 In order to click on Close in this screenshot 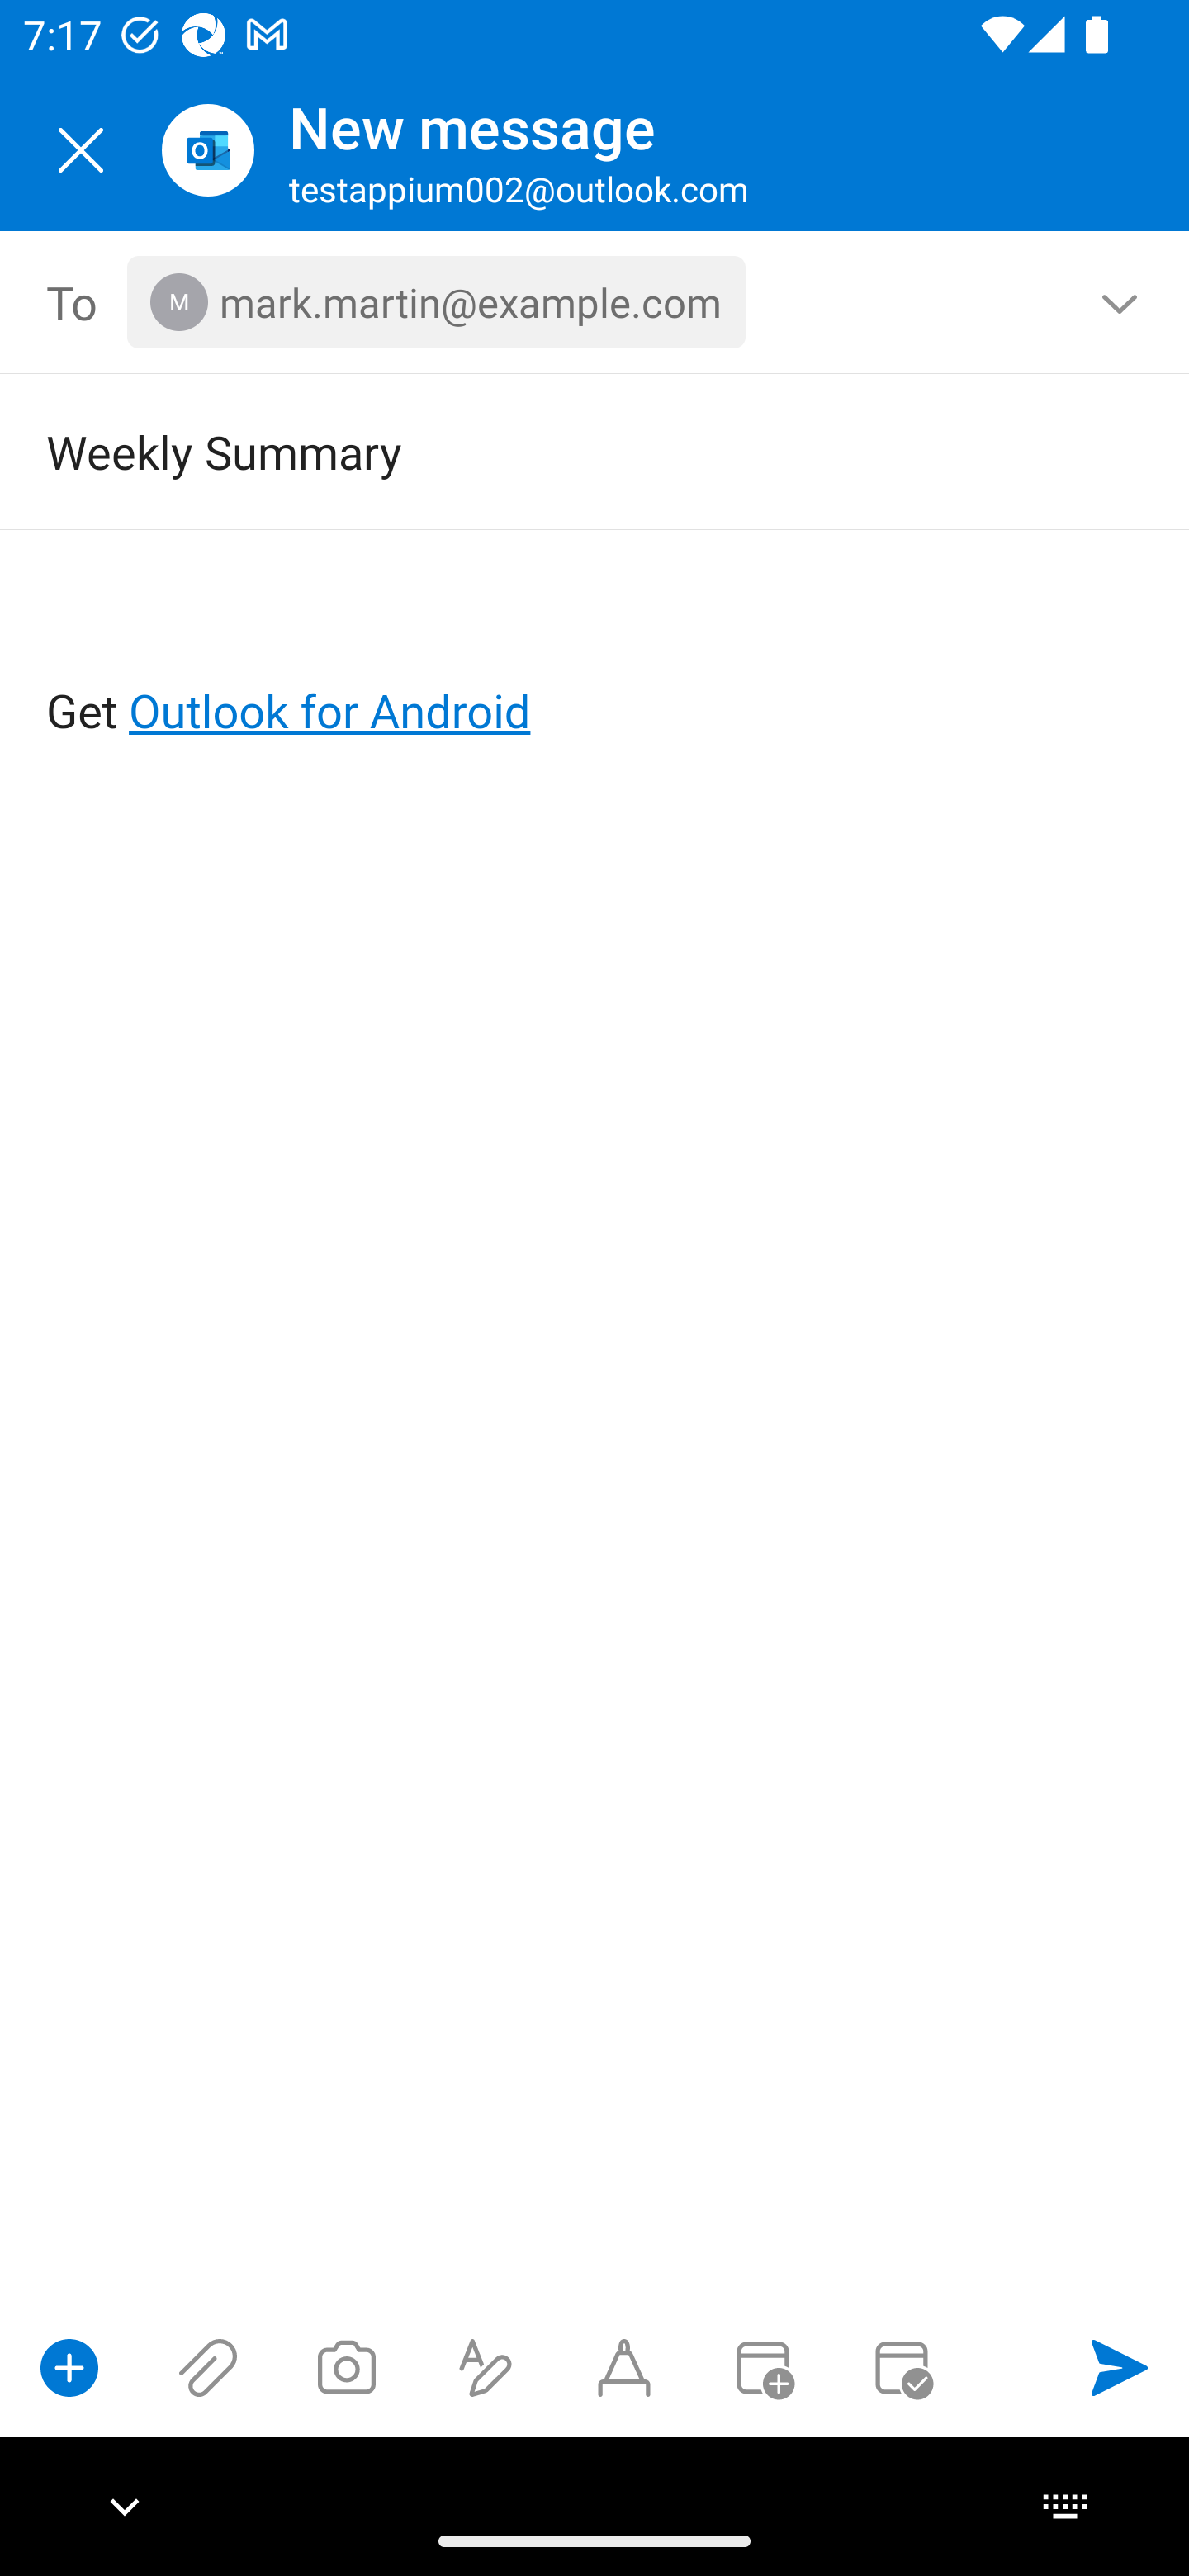, I will do `click(81, 150)`.